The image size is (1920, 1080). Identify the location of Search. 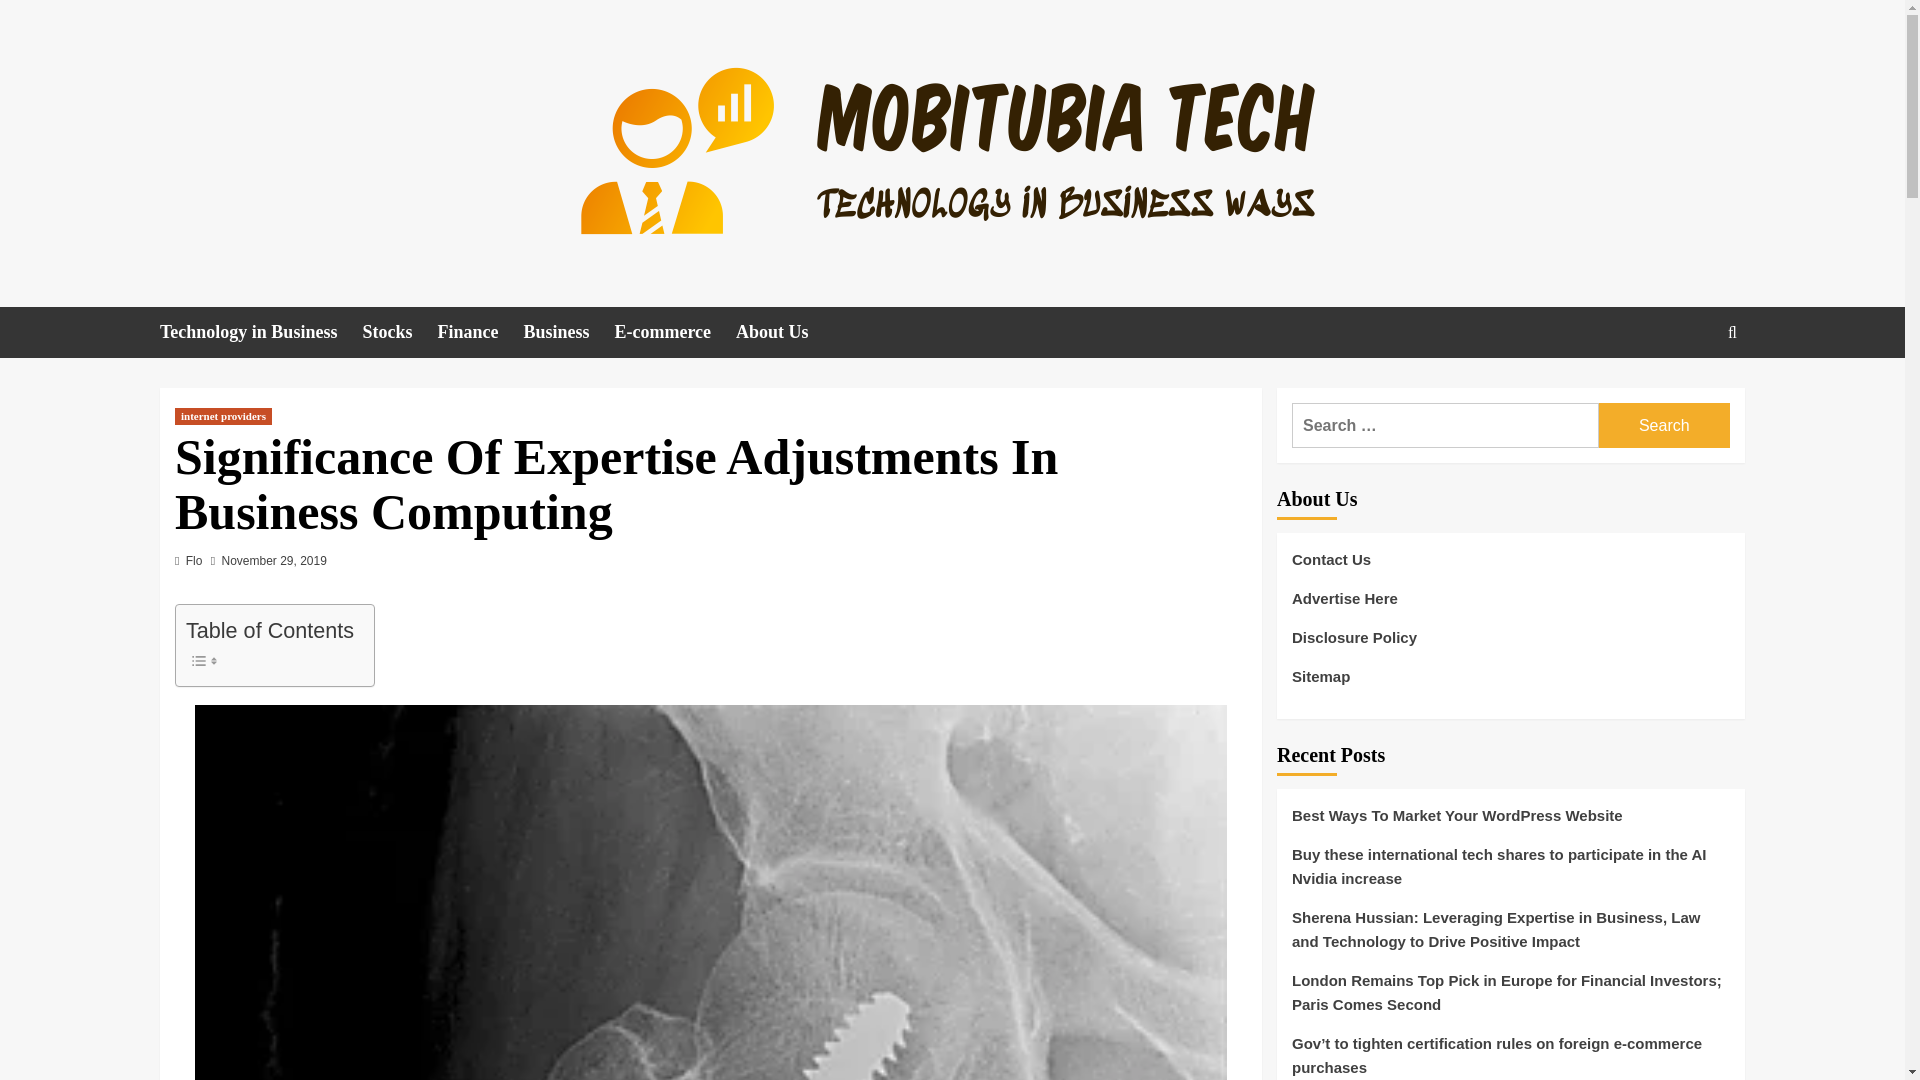
(1664, 425).